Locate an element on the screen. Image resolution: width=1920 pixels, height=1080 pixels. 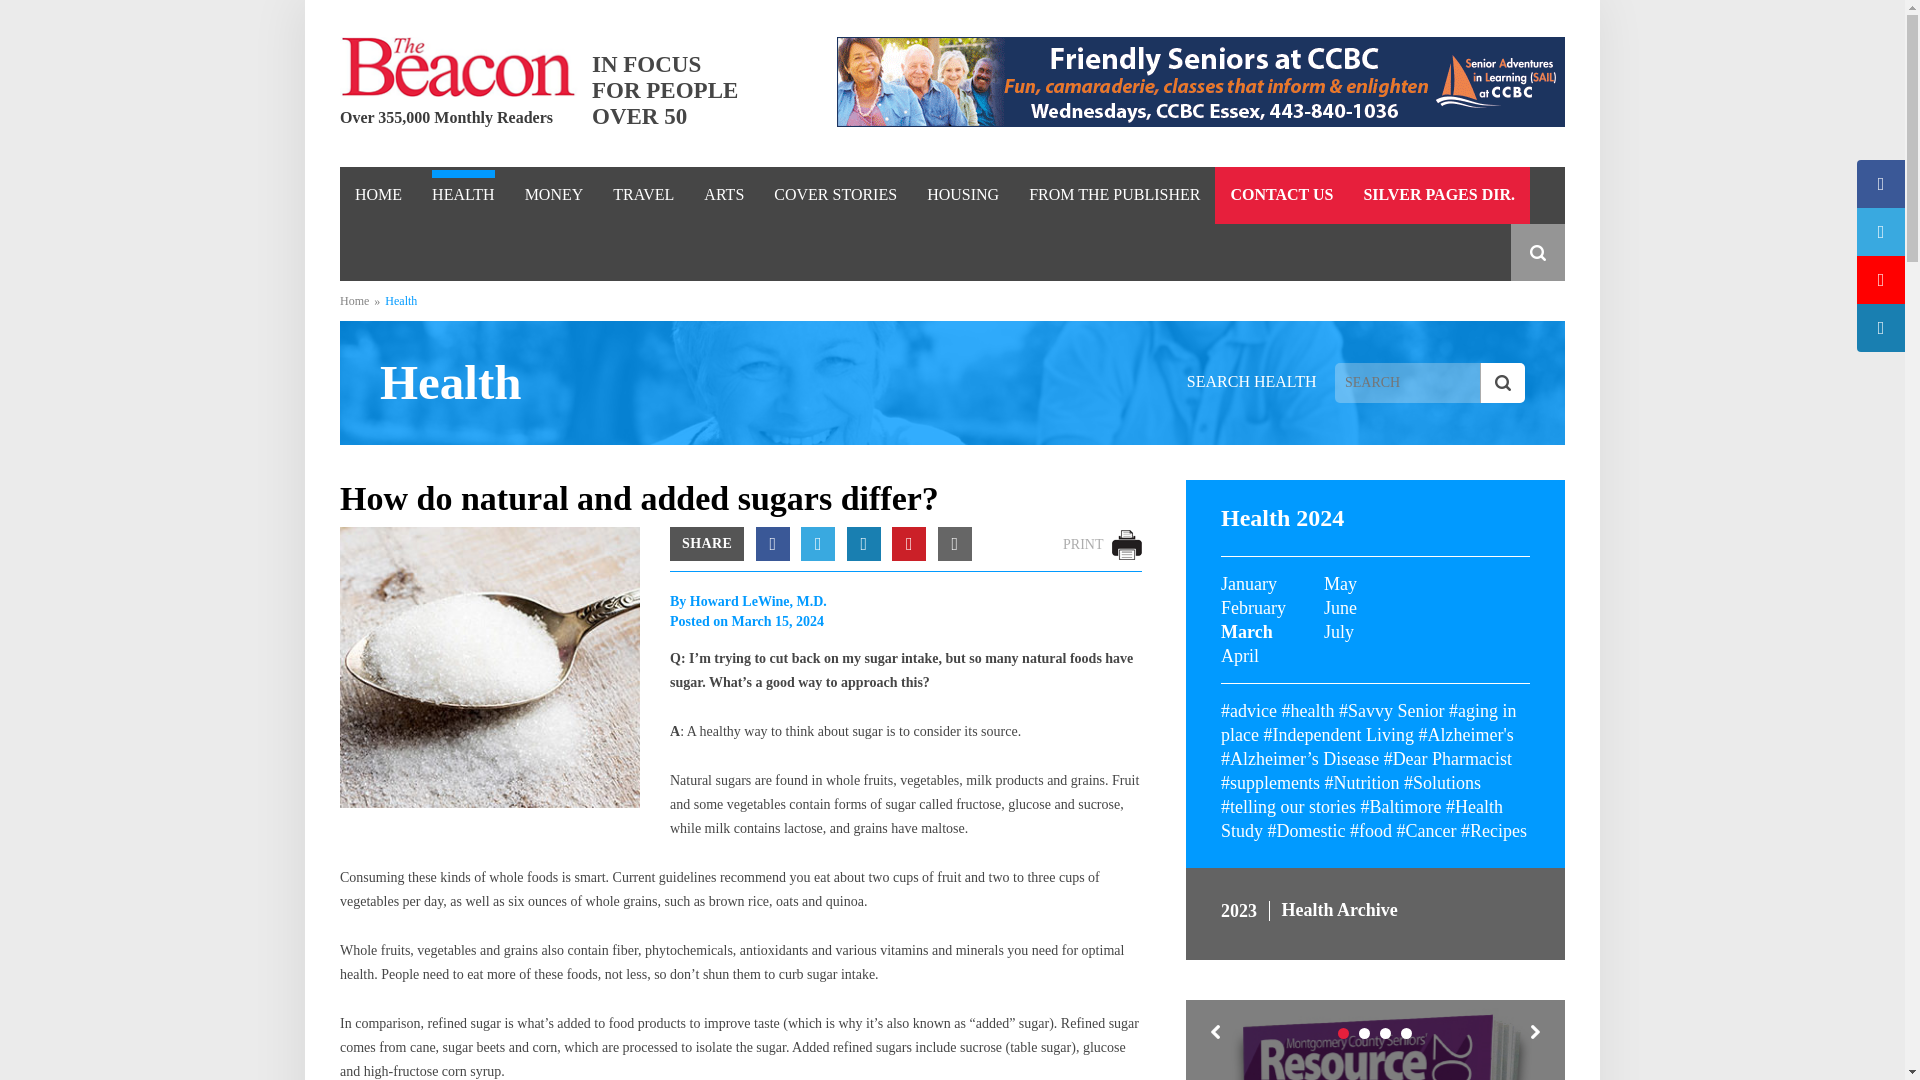
SILVER PAGES DIR. is located at coordinates (1438, 194).